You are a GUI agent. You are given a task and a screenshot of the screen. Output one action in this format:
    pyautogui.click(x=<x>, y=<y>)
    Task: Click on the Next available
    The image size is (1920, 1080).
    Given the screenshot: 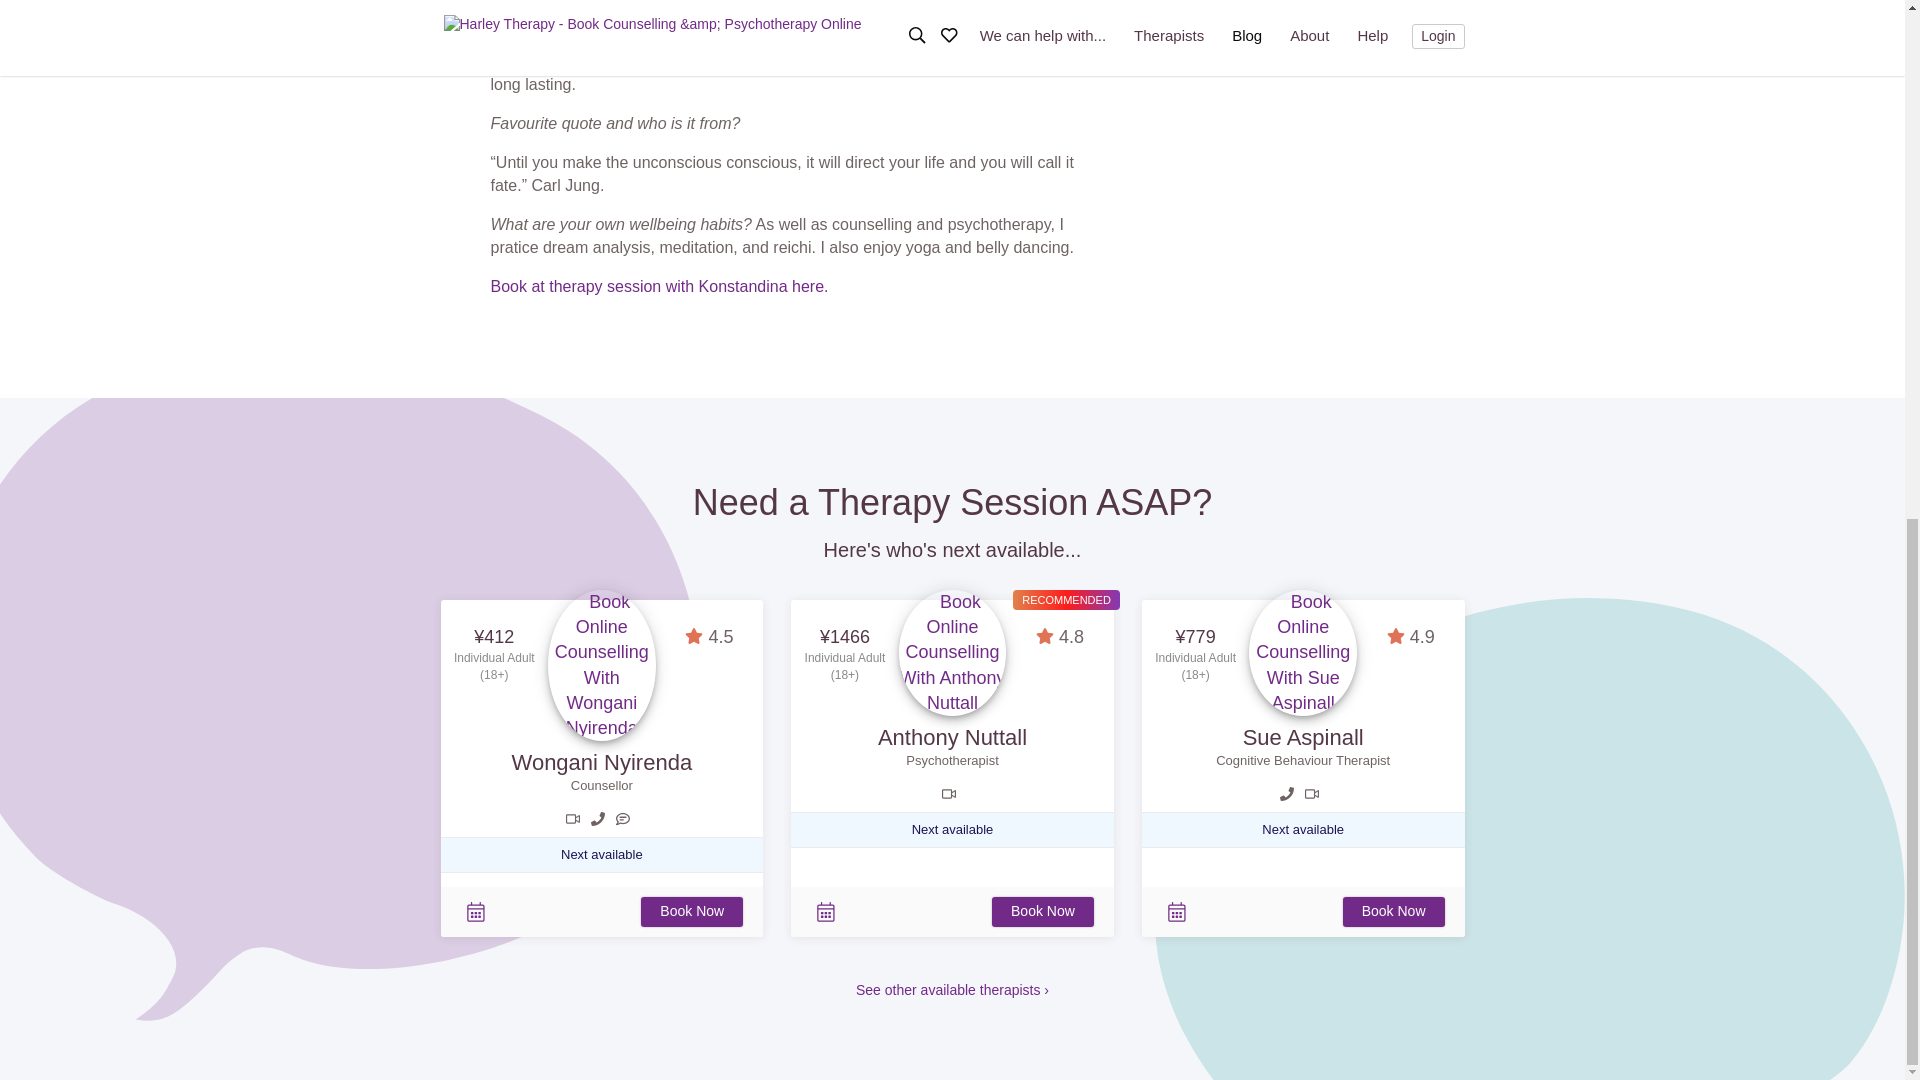 What is the action you would take?
    pyautogui.click(x=953, y=829)
    